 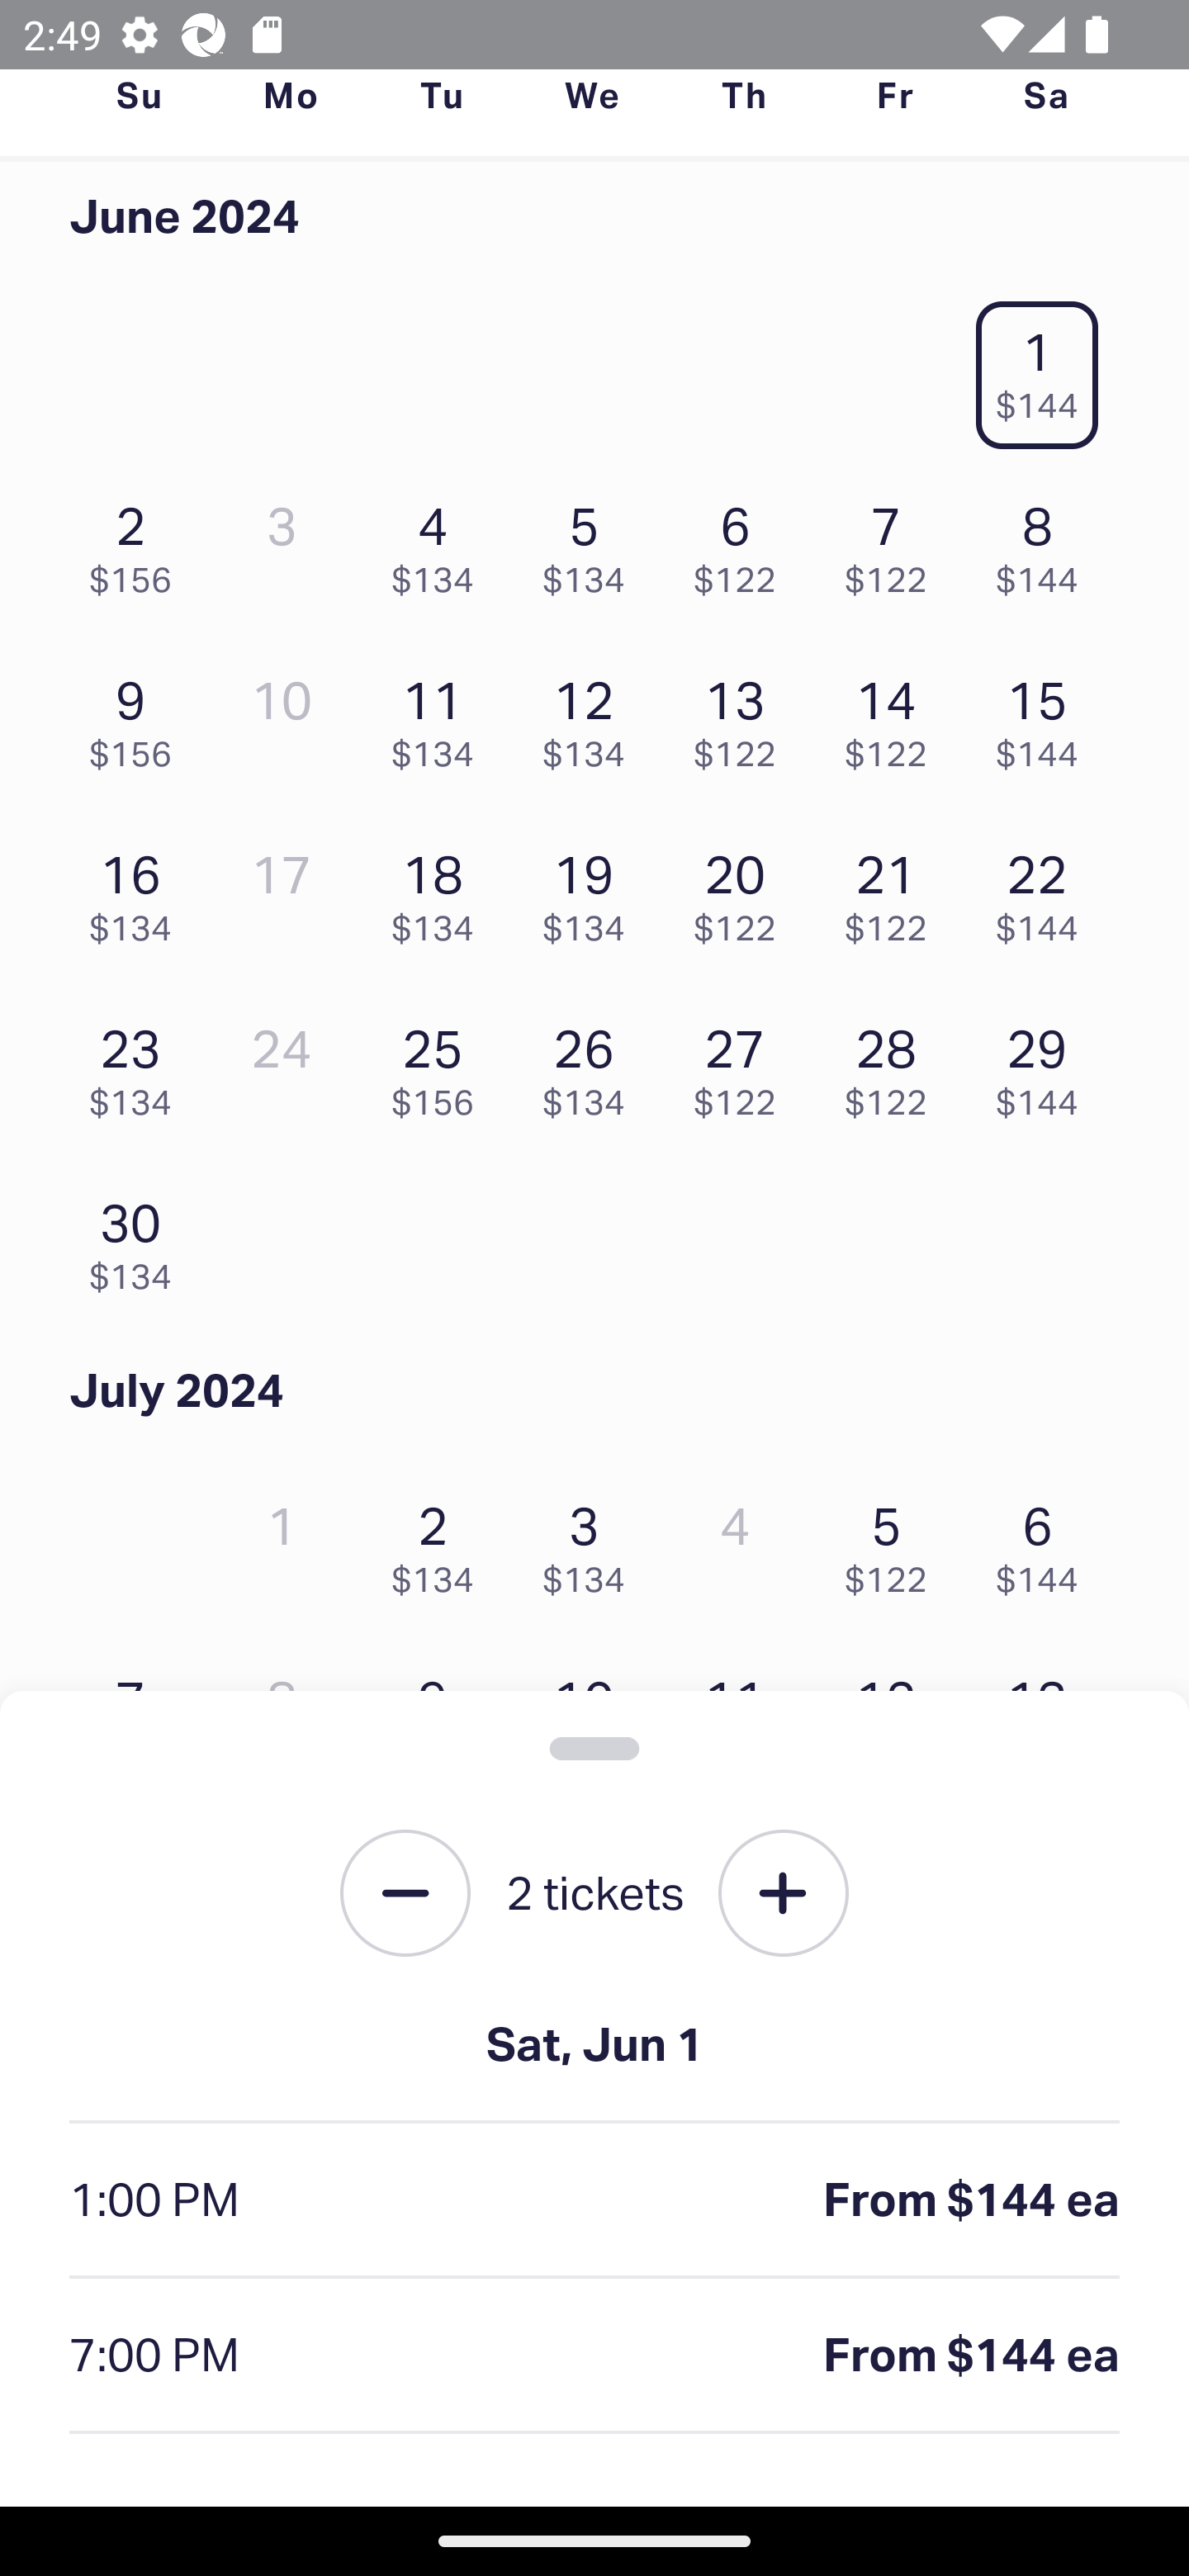 What do you see at coordinates (743, 1065) in the screenshot?
I see `27 $122` at bounding box center [743, 1065].